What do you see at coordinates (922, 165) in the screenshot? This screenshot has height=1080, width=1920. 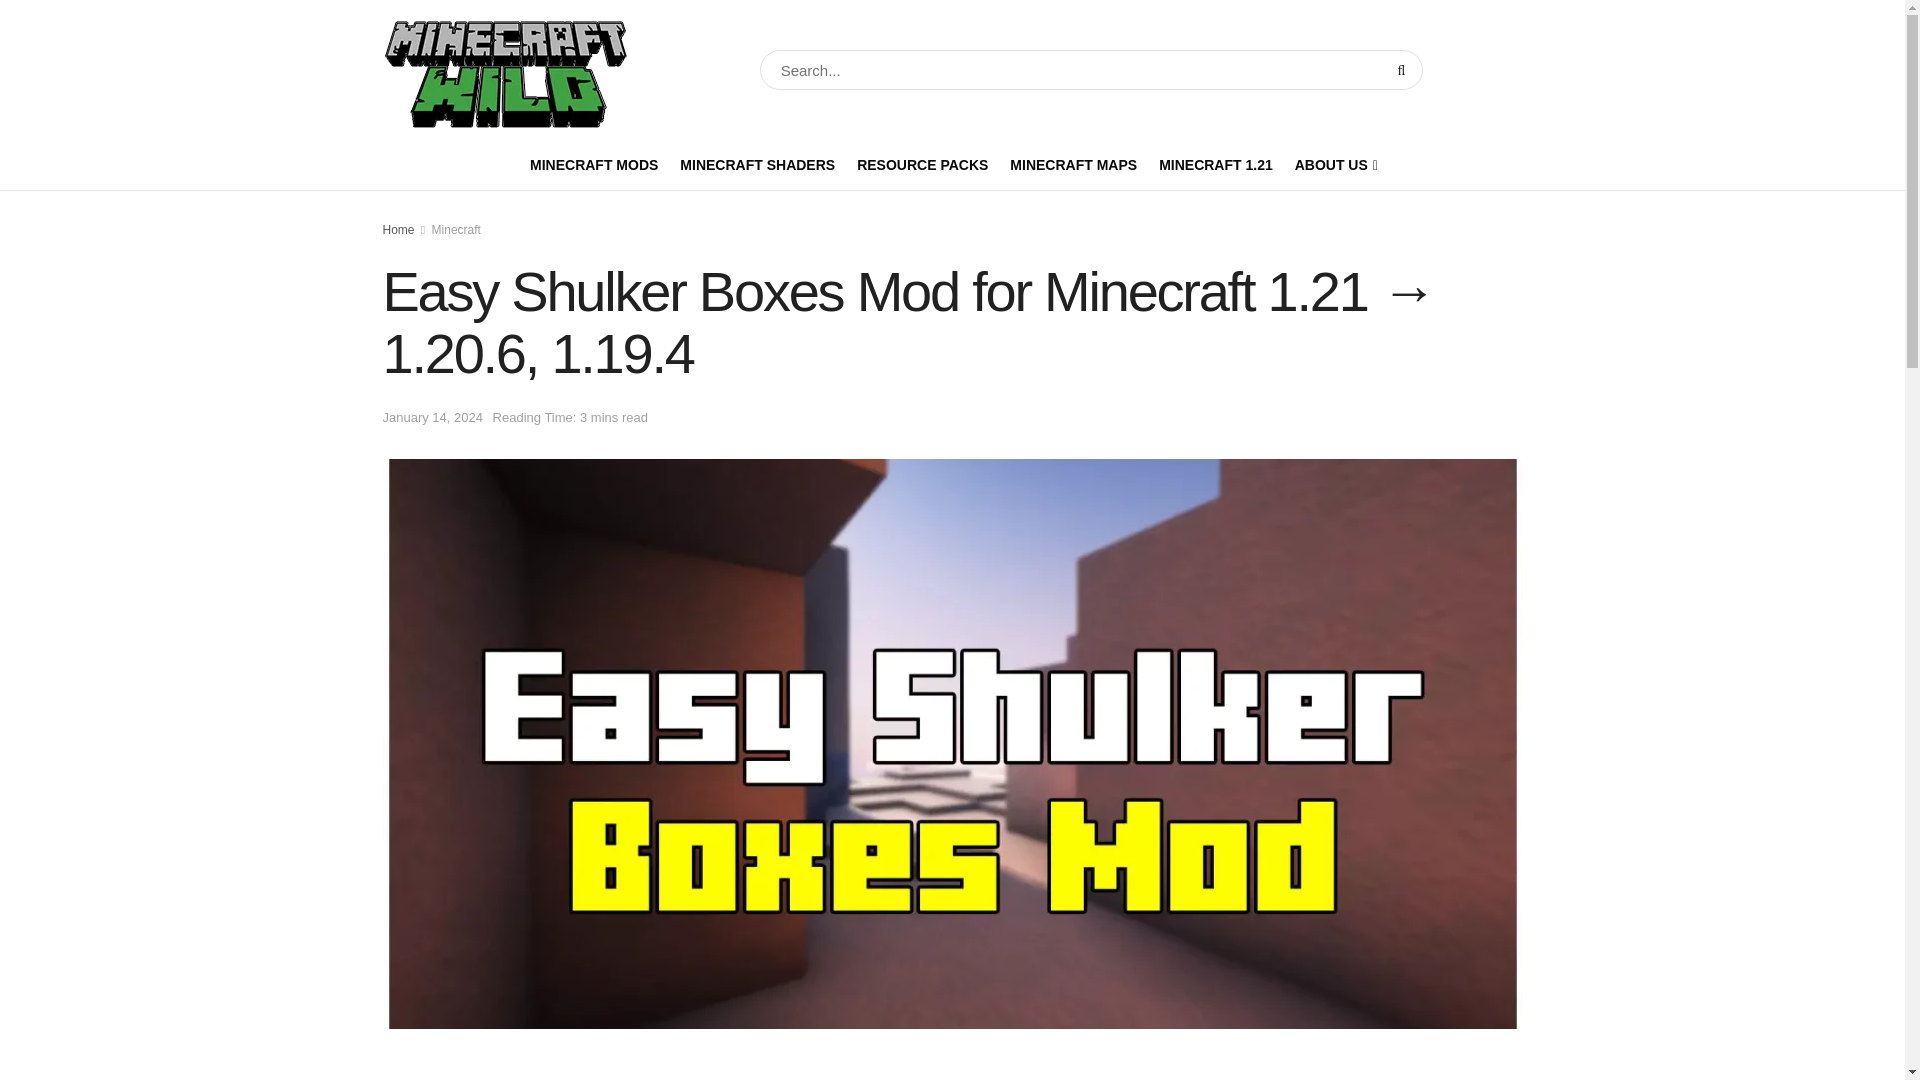 I see `RESOURCE PACKS` at bounding box center [922, 165].